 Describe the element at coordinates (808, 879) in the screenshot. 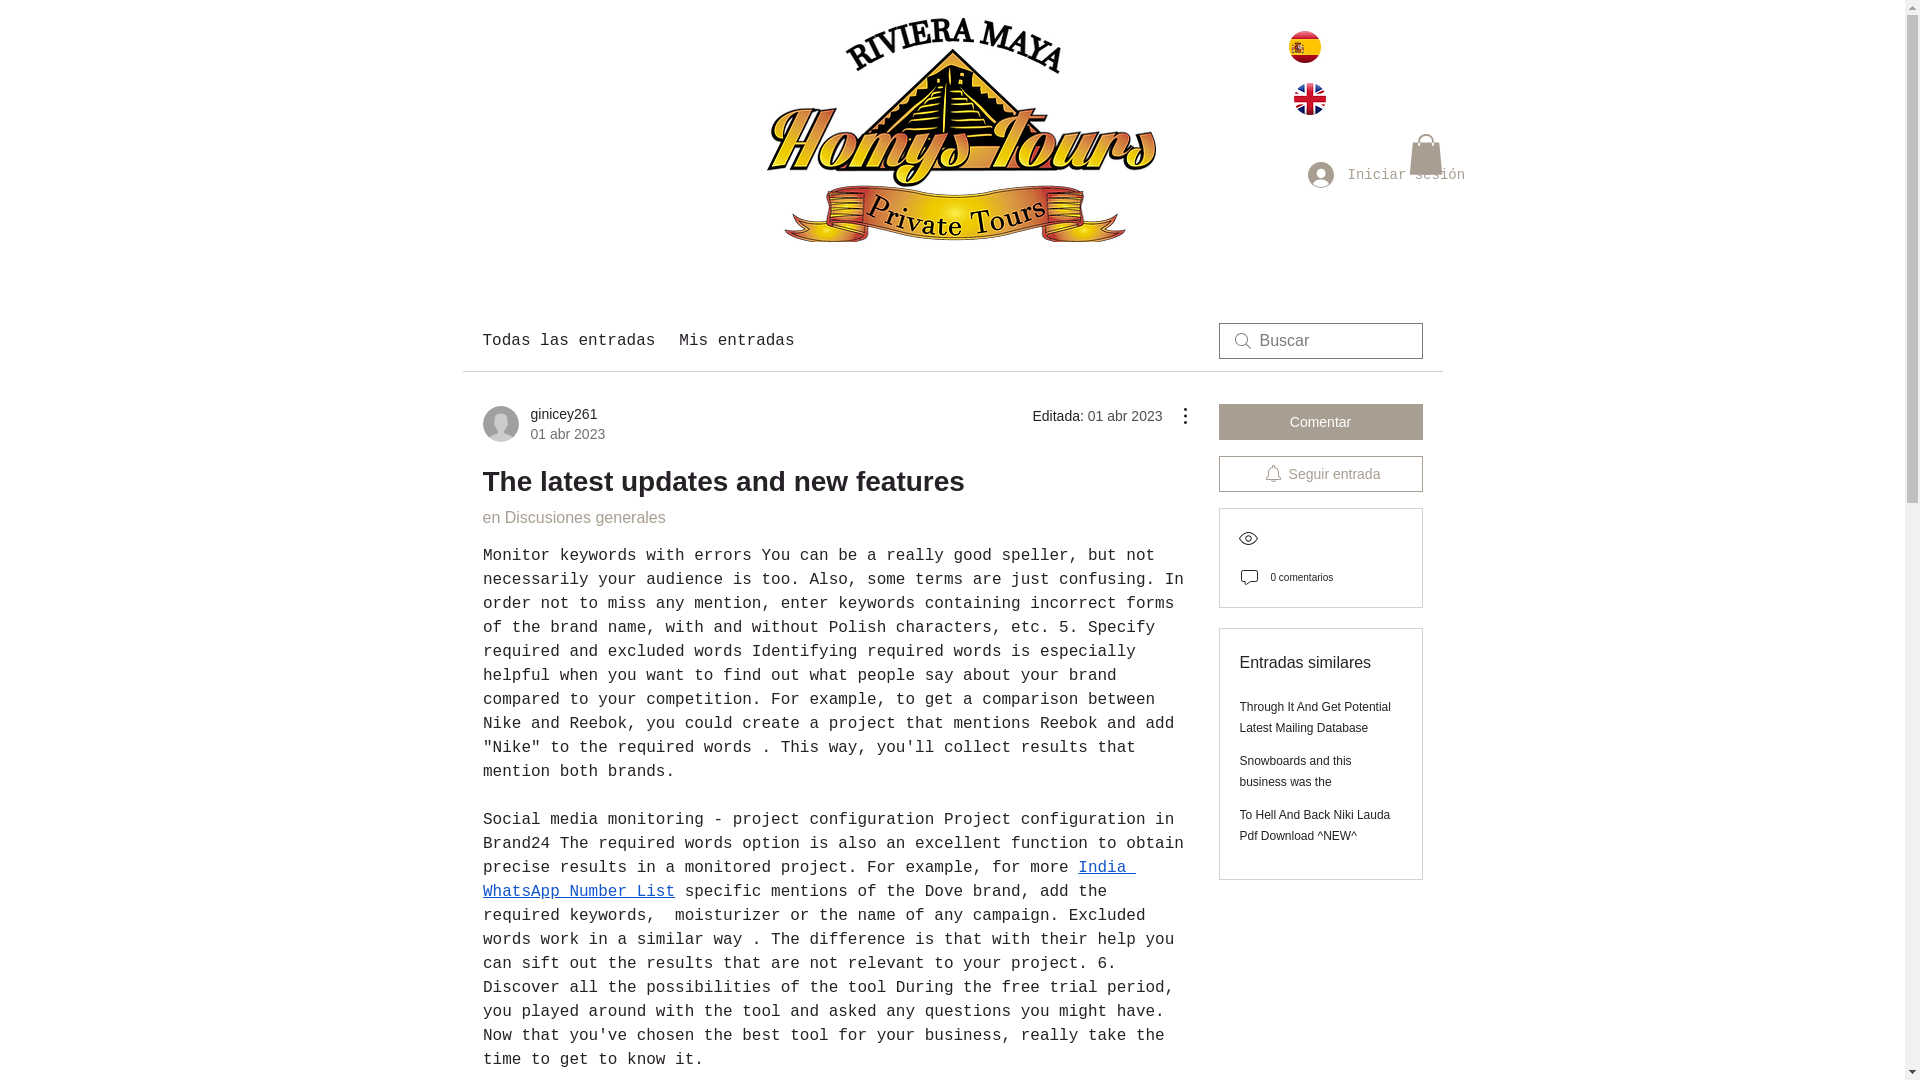

I see `Logo Homys.png` at that location.